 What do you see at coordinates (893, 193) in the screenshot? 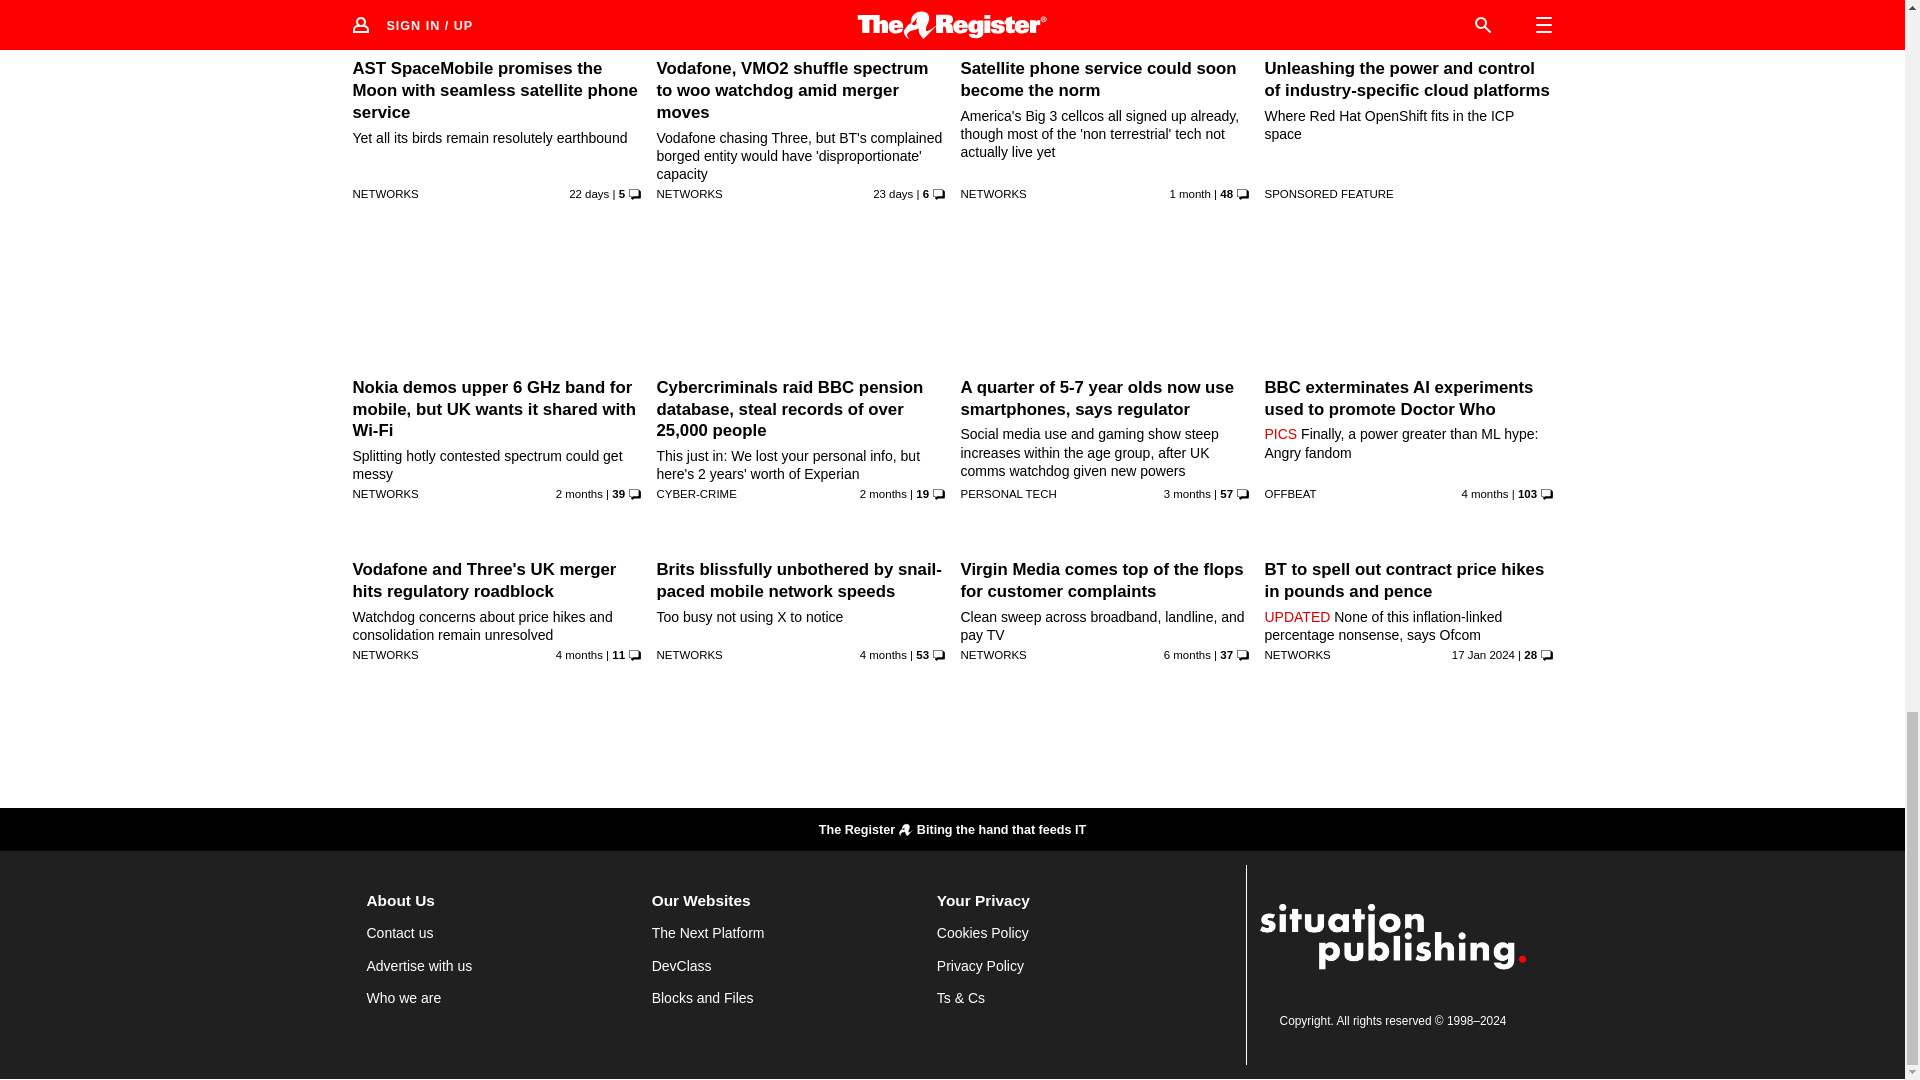
I see `3 Jul 2024 12:37` at bounding box center [893, 193].